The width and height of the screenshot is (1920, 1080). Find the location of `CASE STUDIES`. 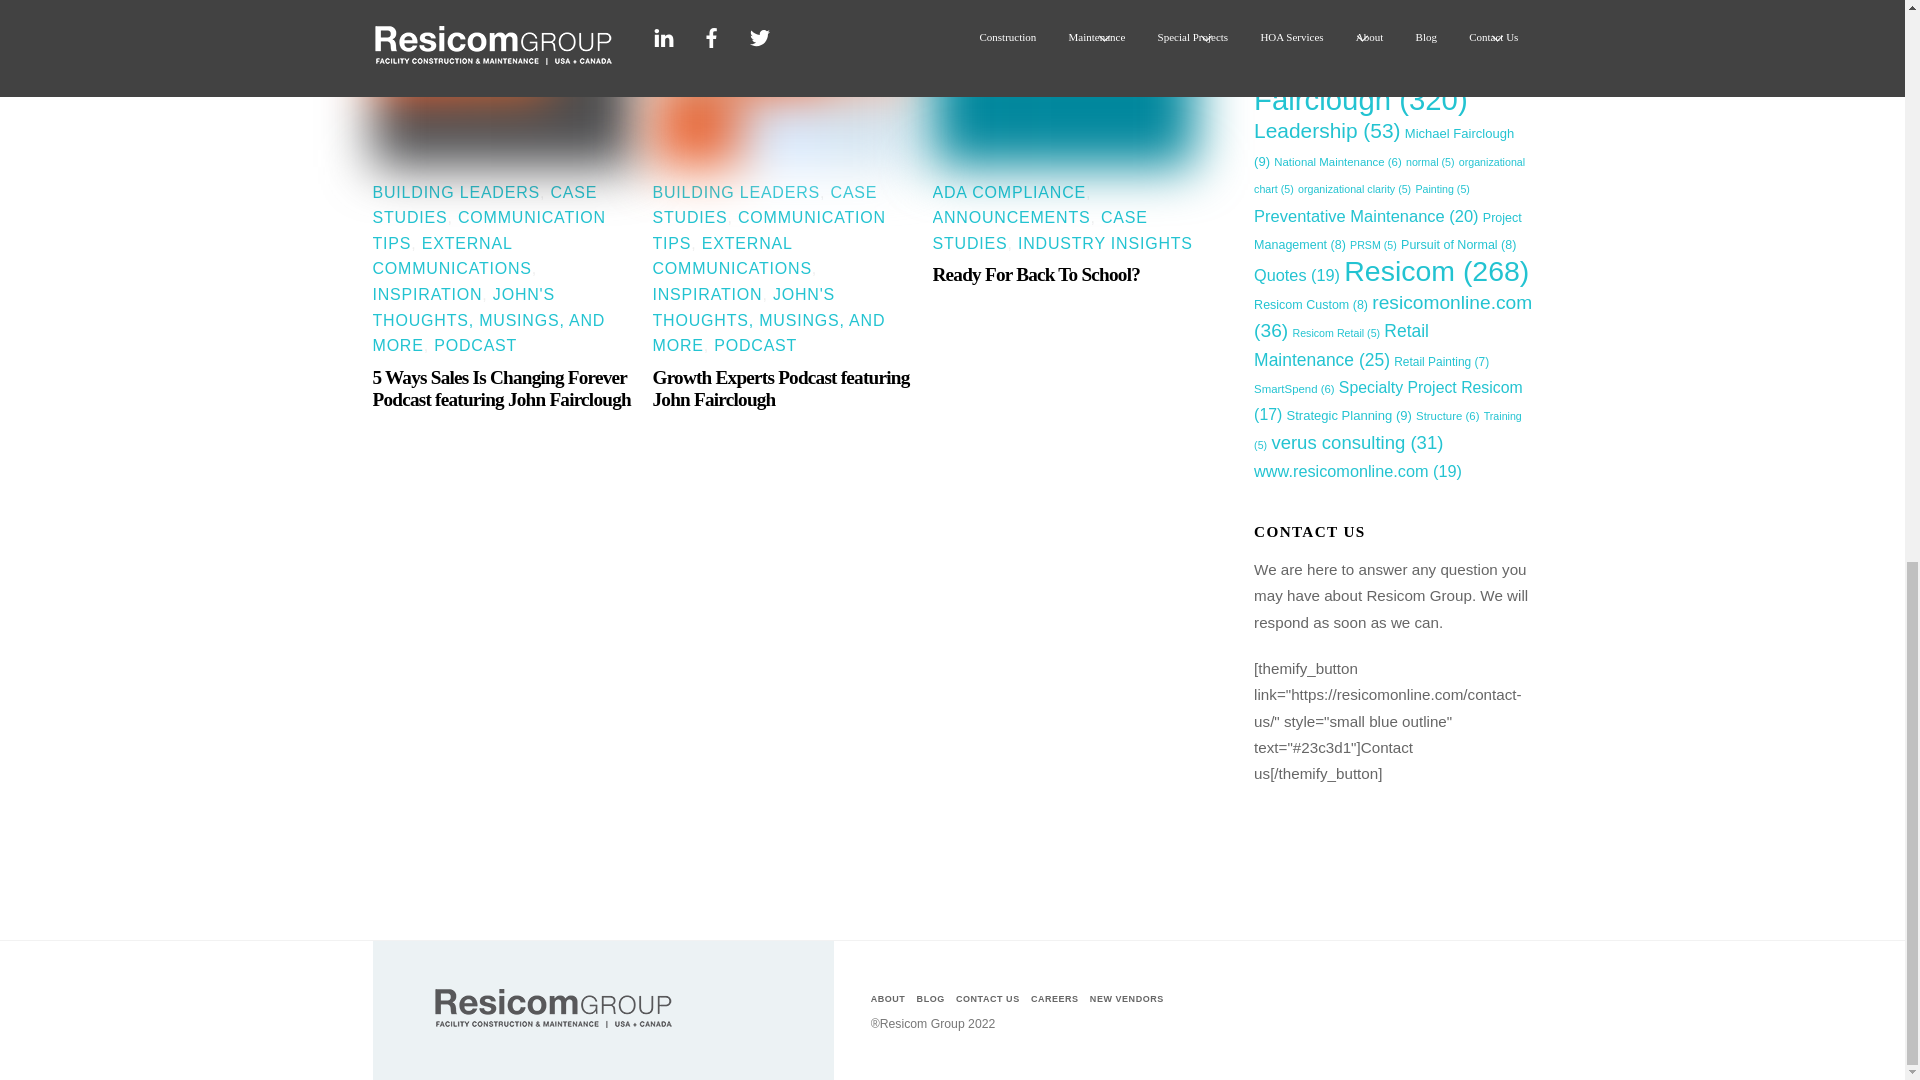

CASE STUDIES is located at coordinates (484, 204).